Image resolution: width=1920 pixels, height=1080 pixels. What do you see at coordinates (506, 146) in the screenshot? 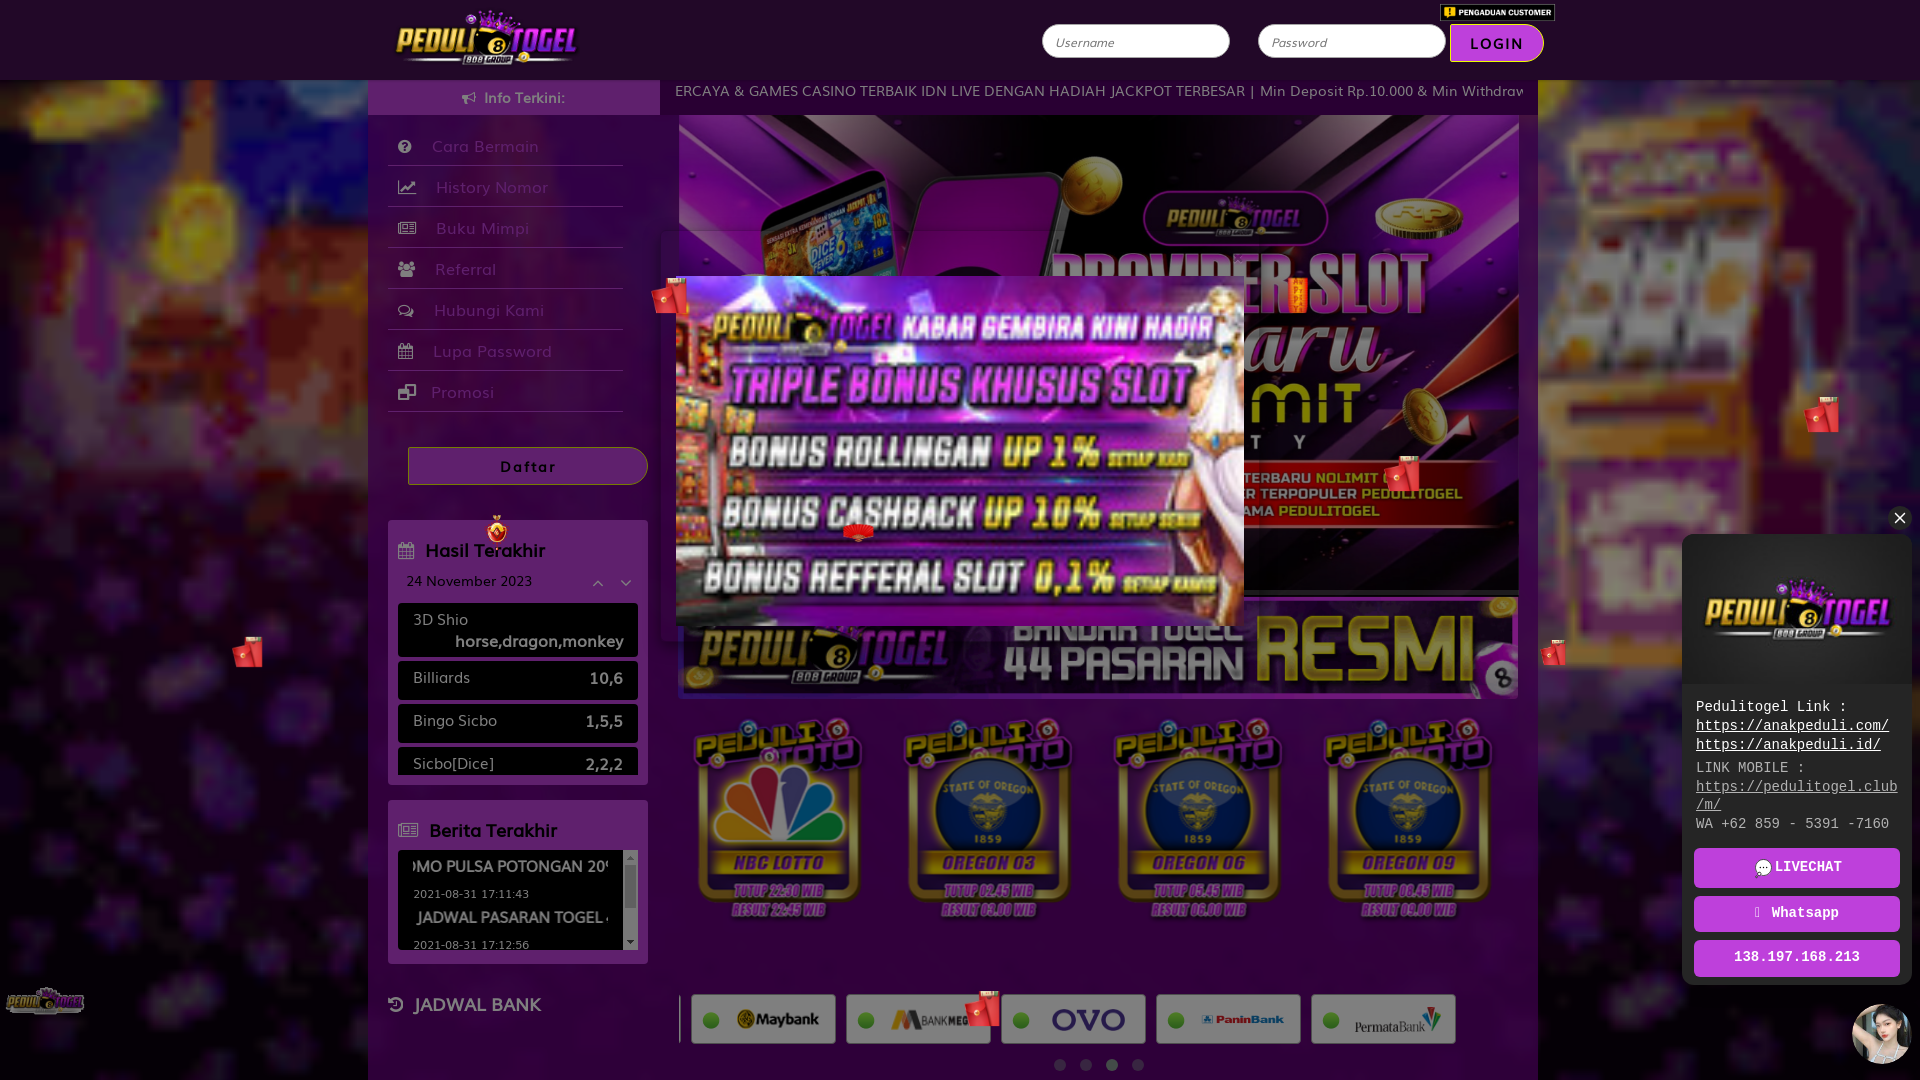
I see `  Cara Bermain` at bounding box center [506, 146].